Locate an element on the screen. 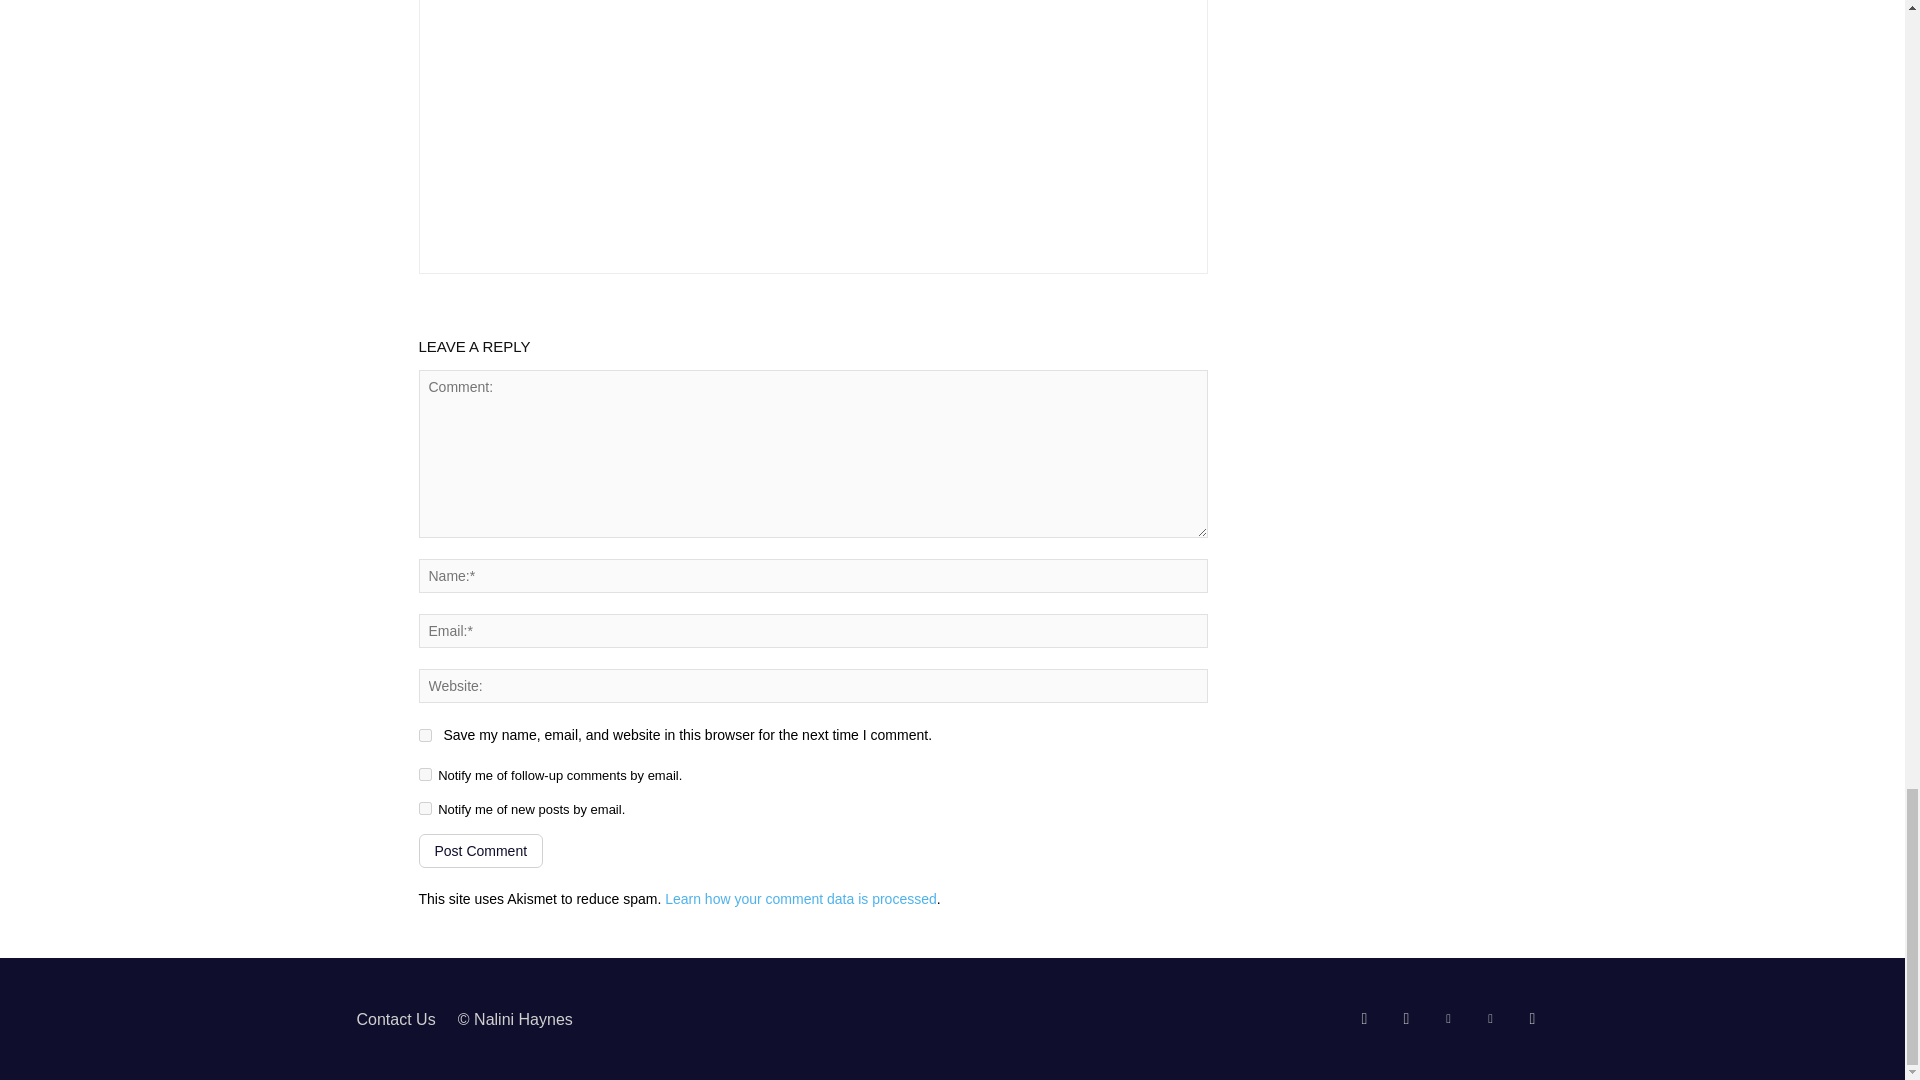 The height and width of the screenshot is (1080, 1920). Post Comment is located at coordinates (480, 850).